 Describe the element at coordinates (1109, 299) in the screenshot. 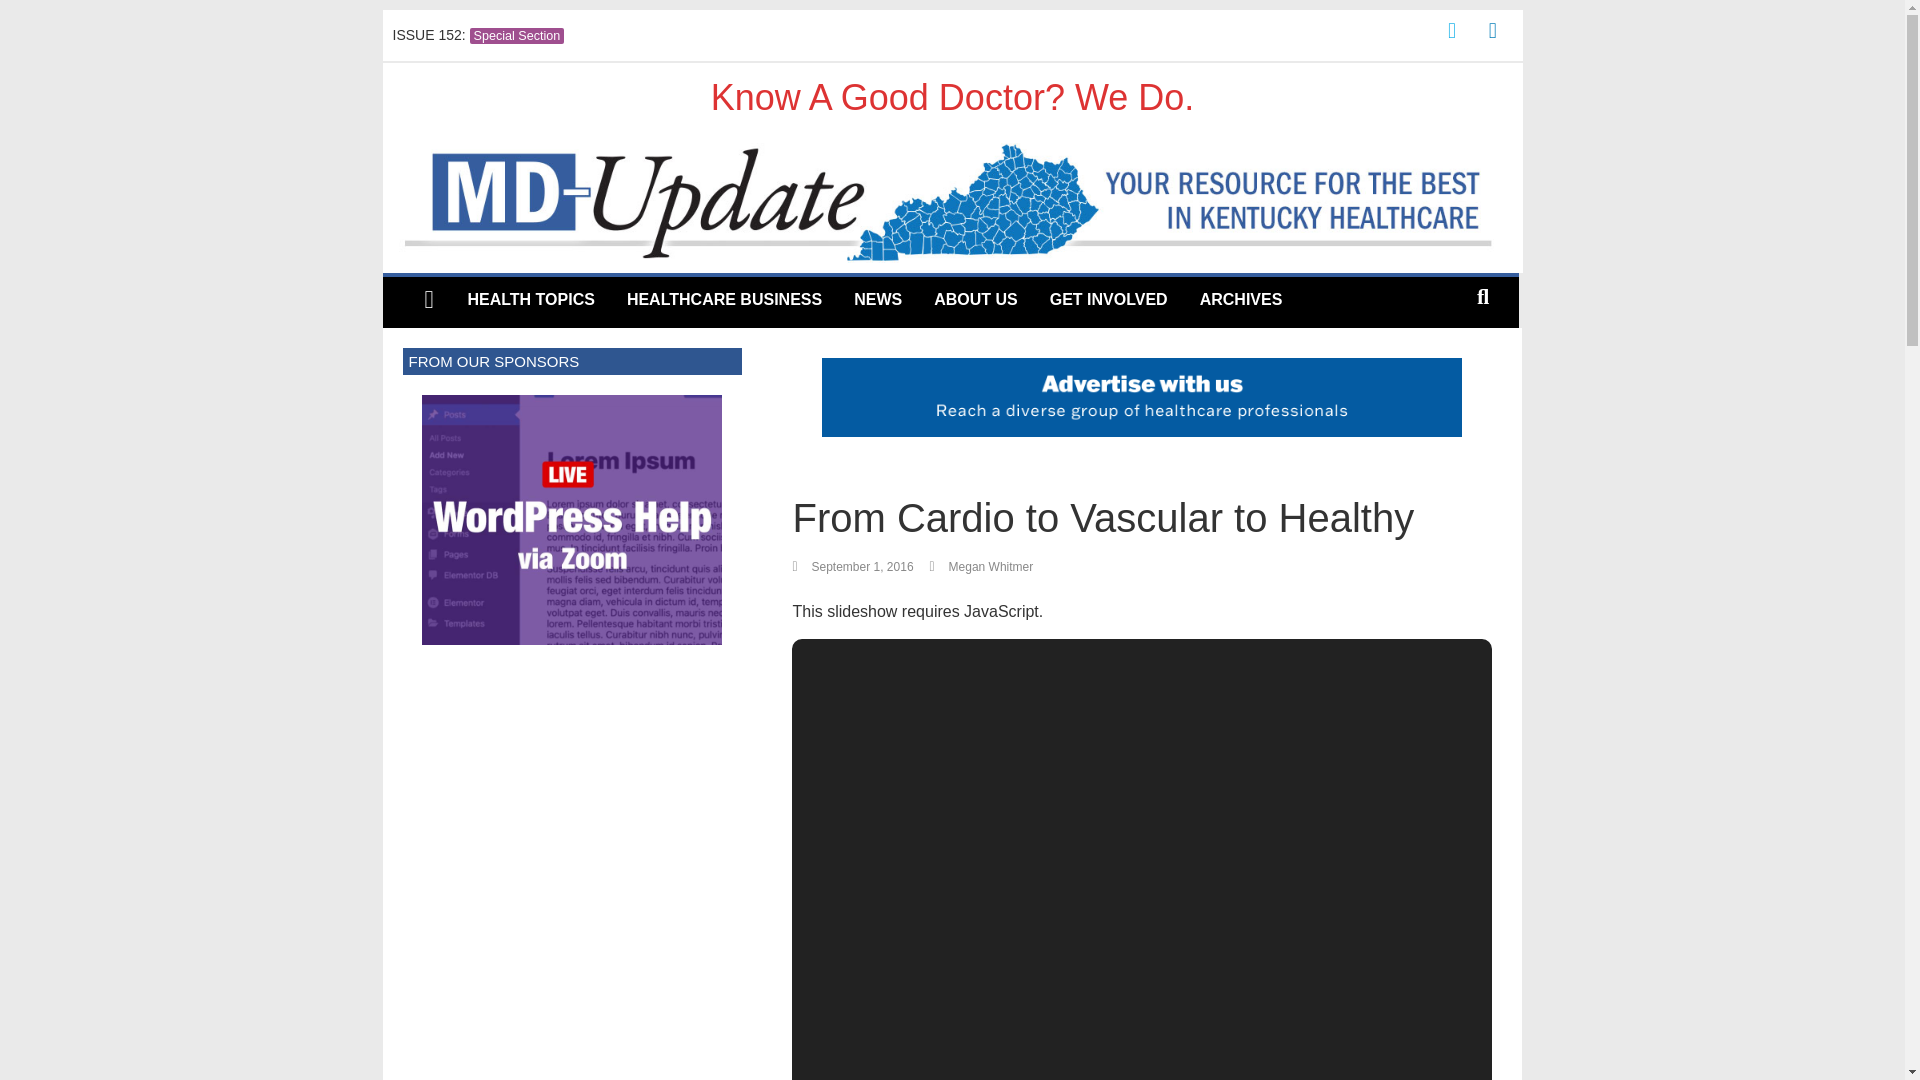

I see `GET INVOLVED` at that location.